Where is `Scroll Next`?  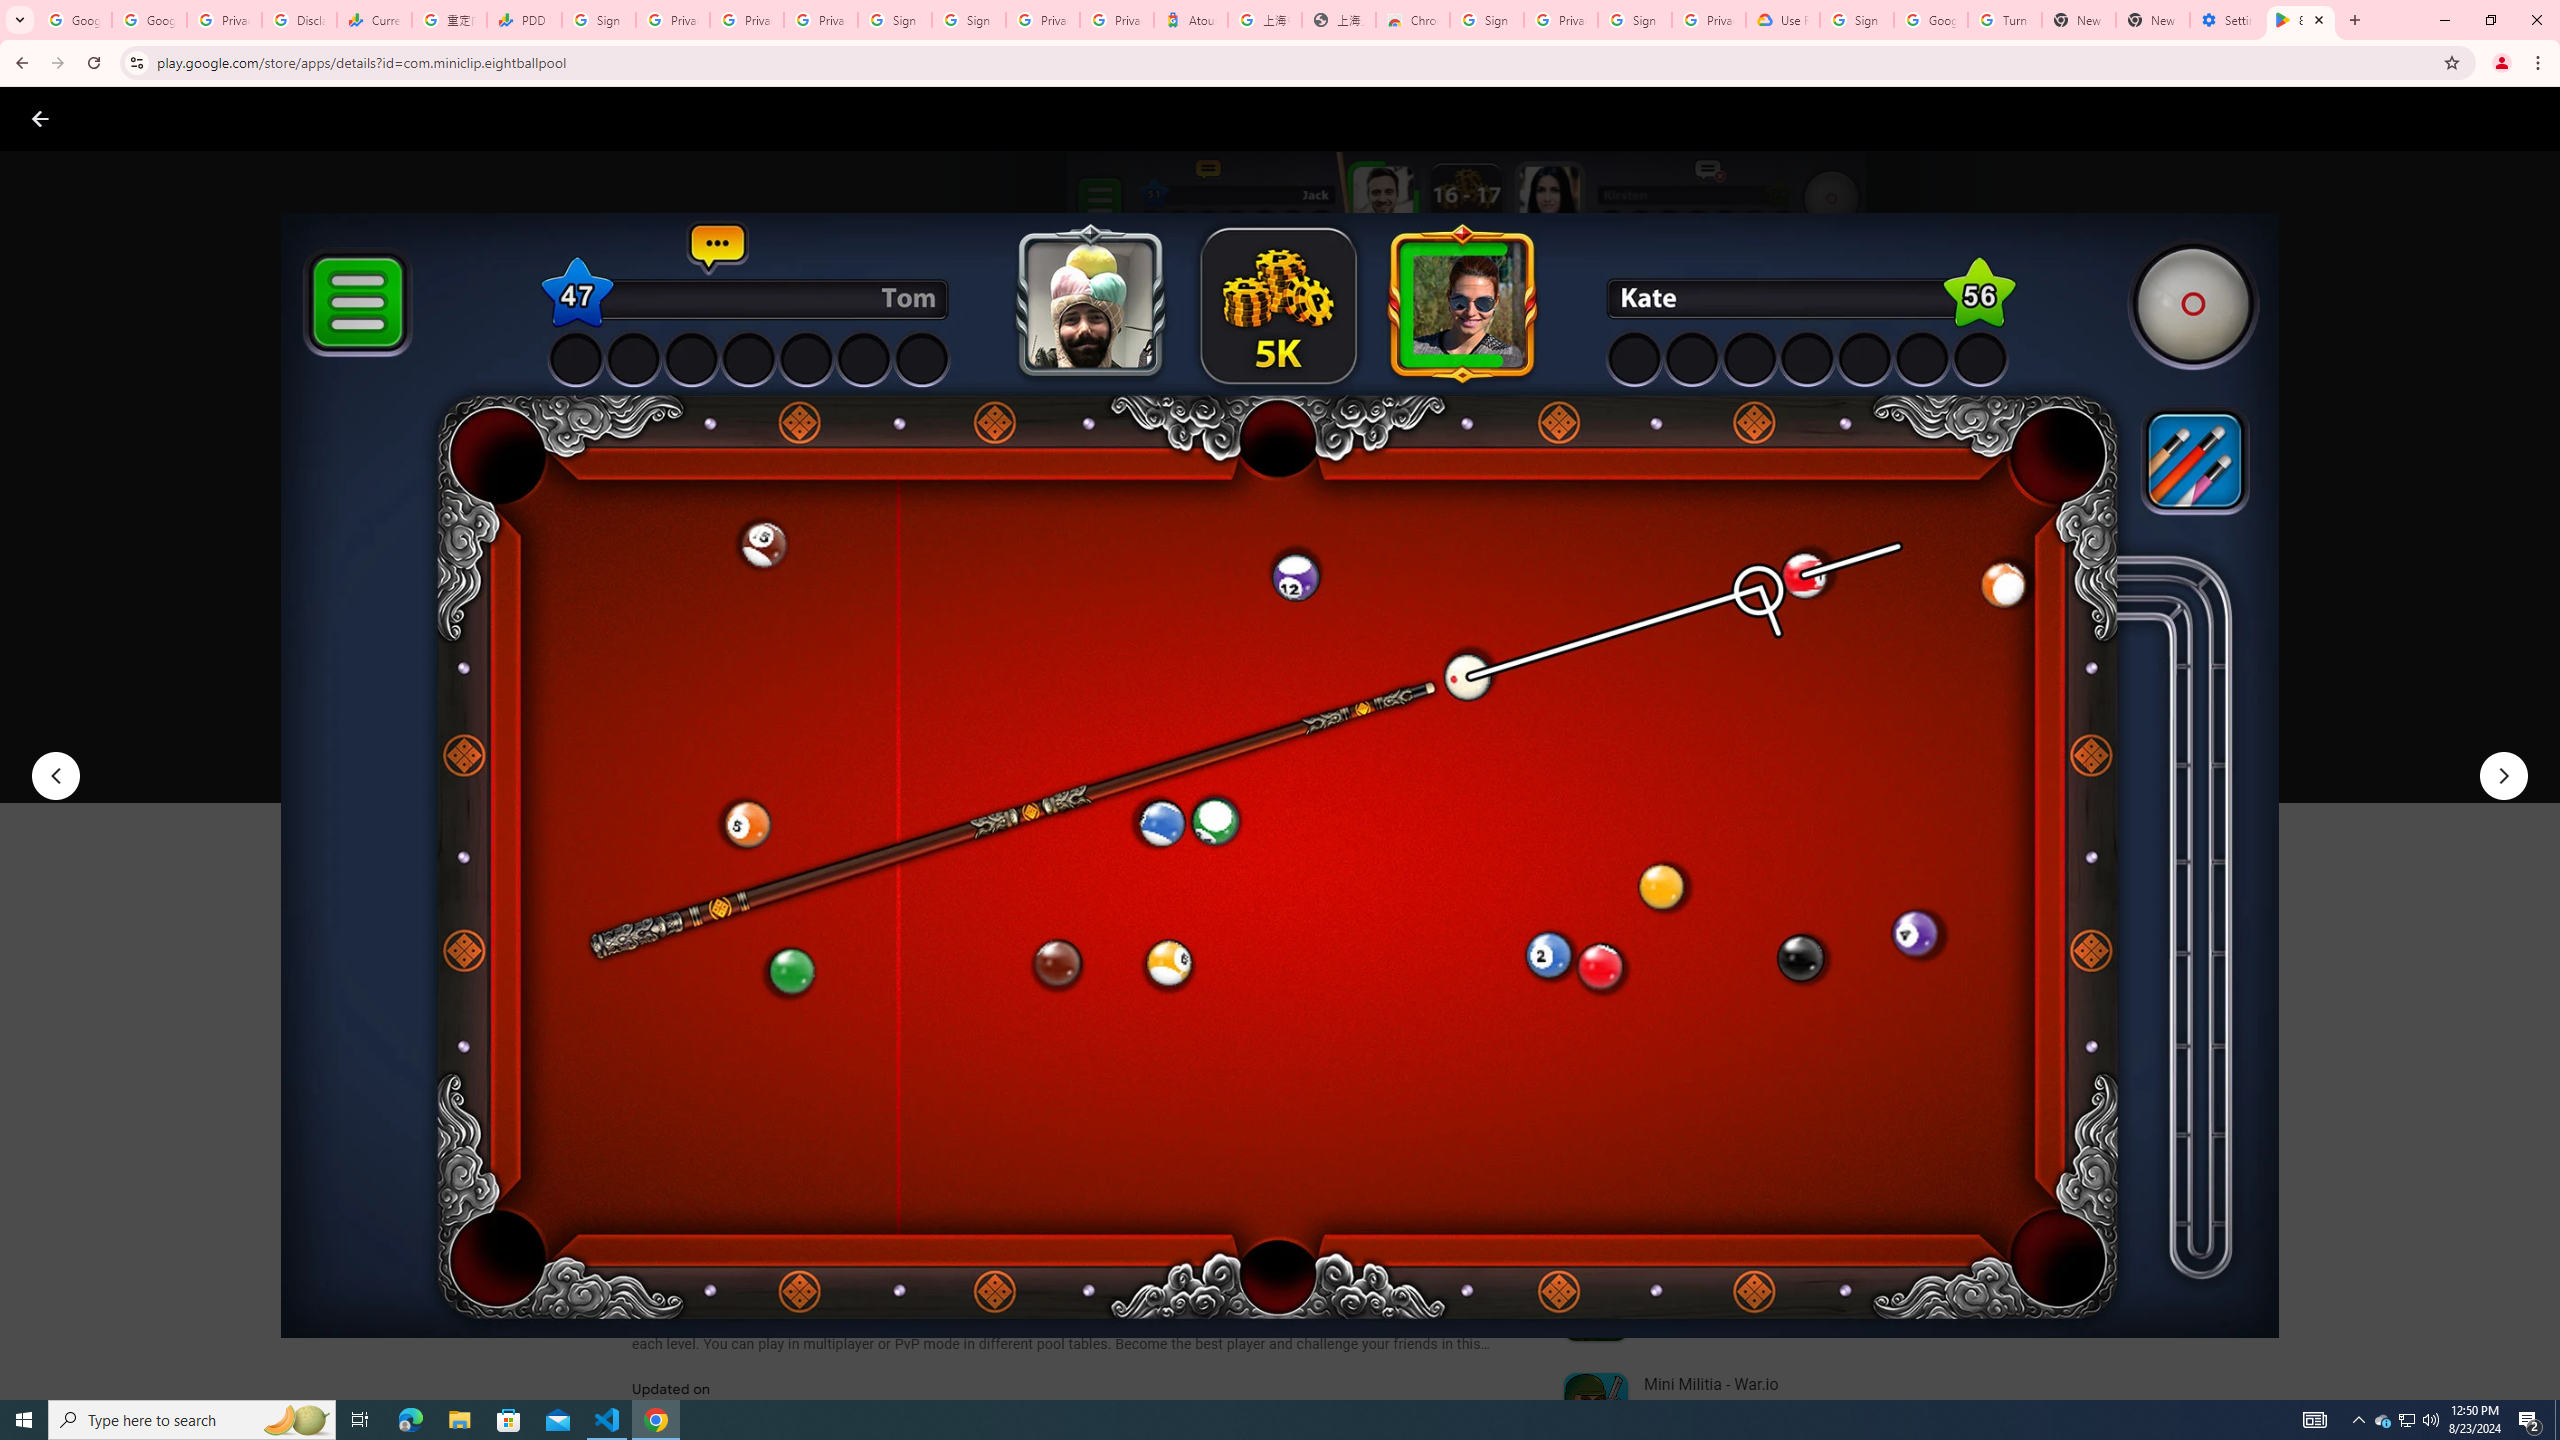 Scroll Next is located at coordinates (1492, 991).